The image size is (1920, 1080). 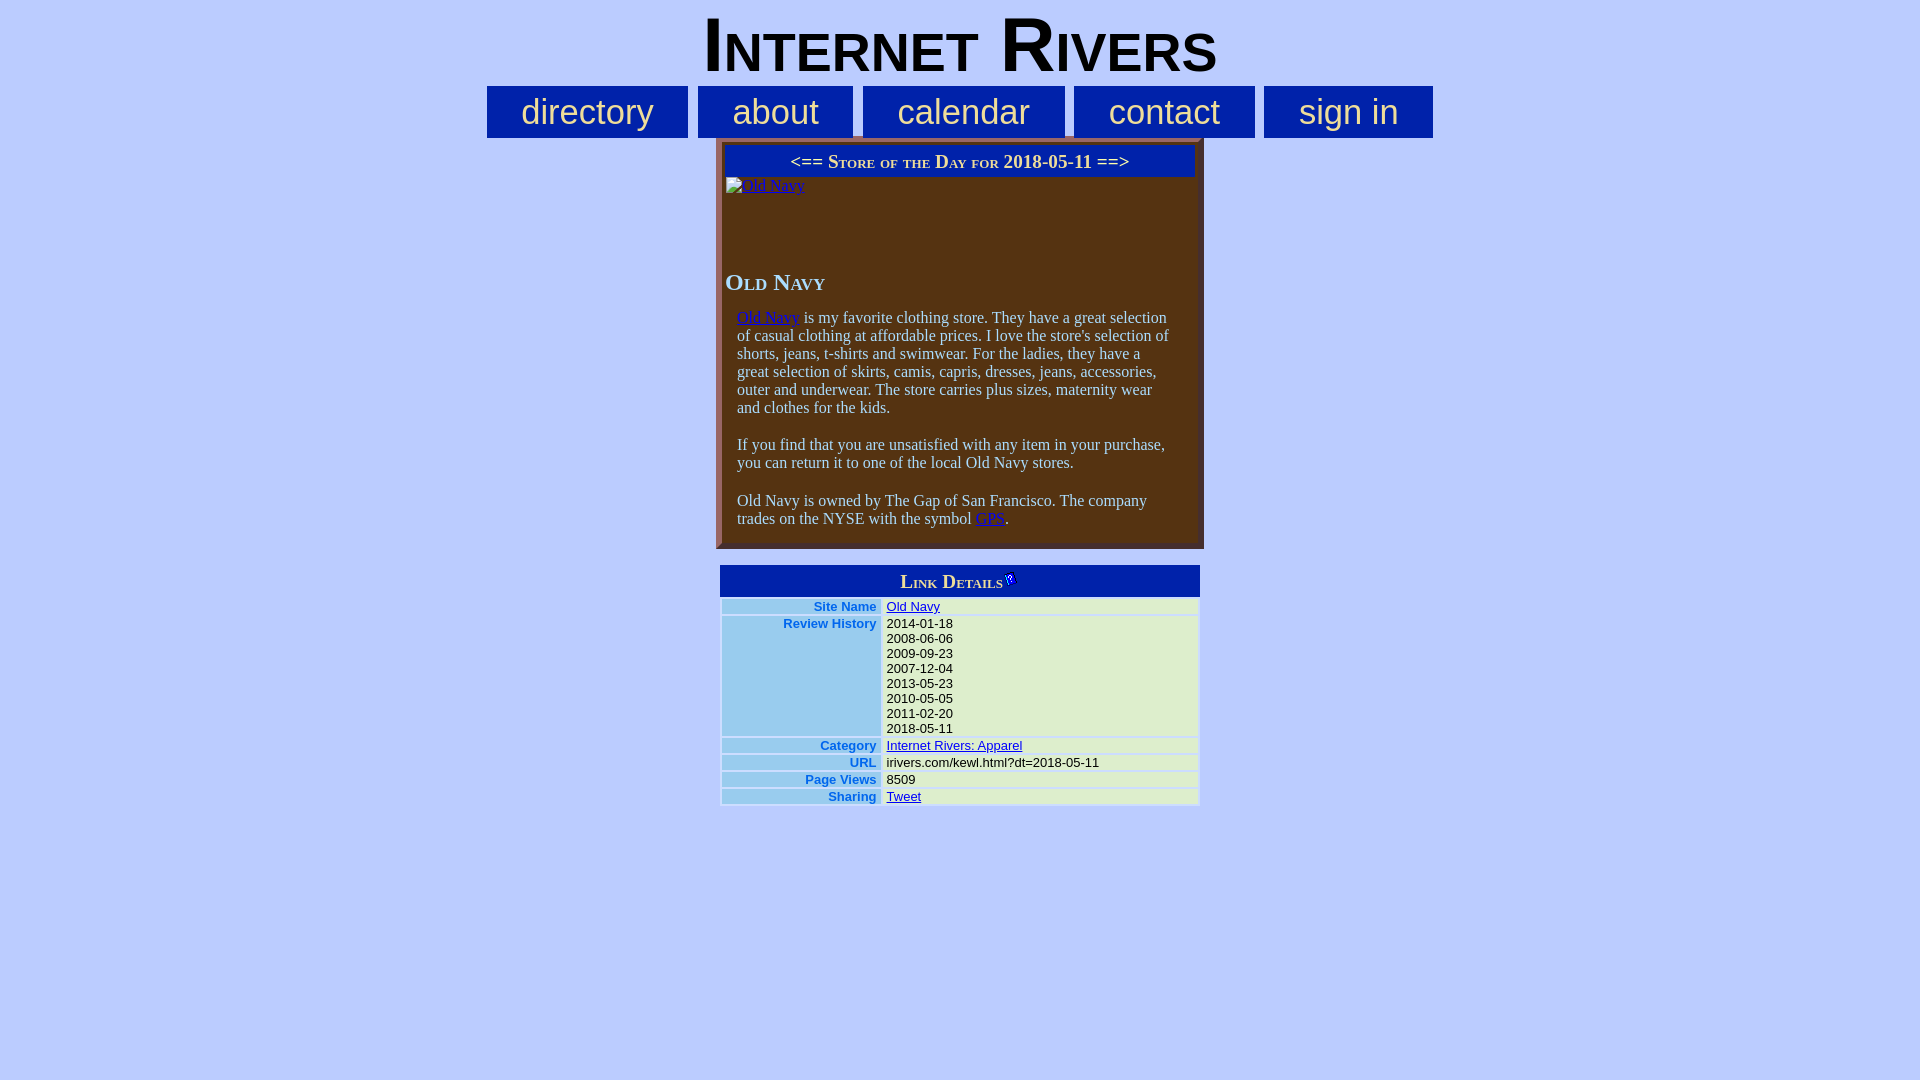 I want to click on calendar, so click(x=964, y=112).